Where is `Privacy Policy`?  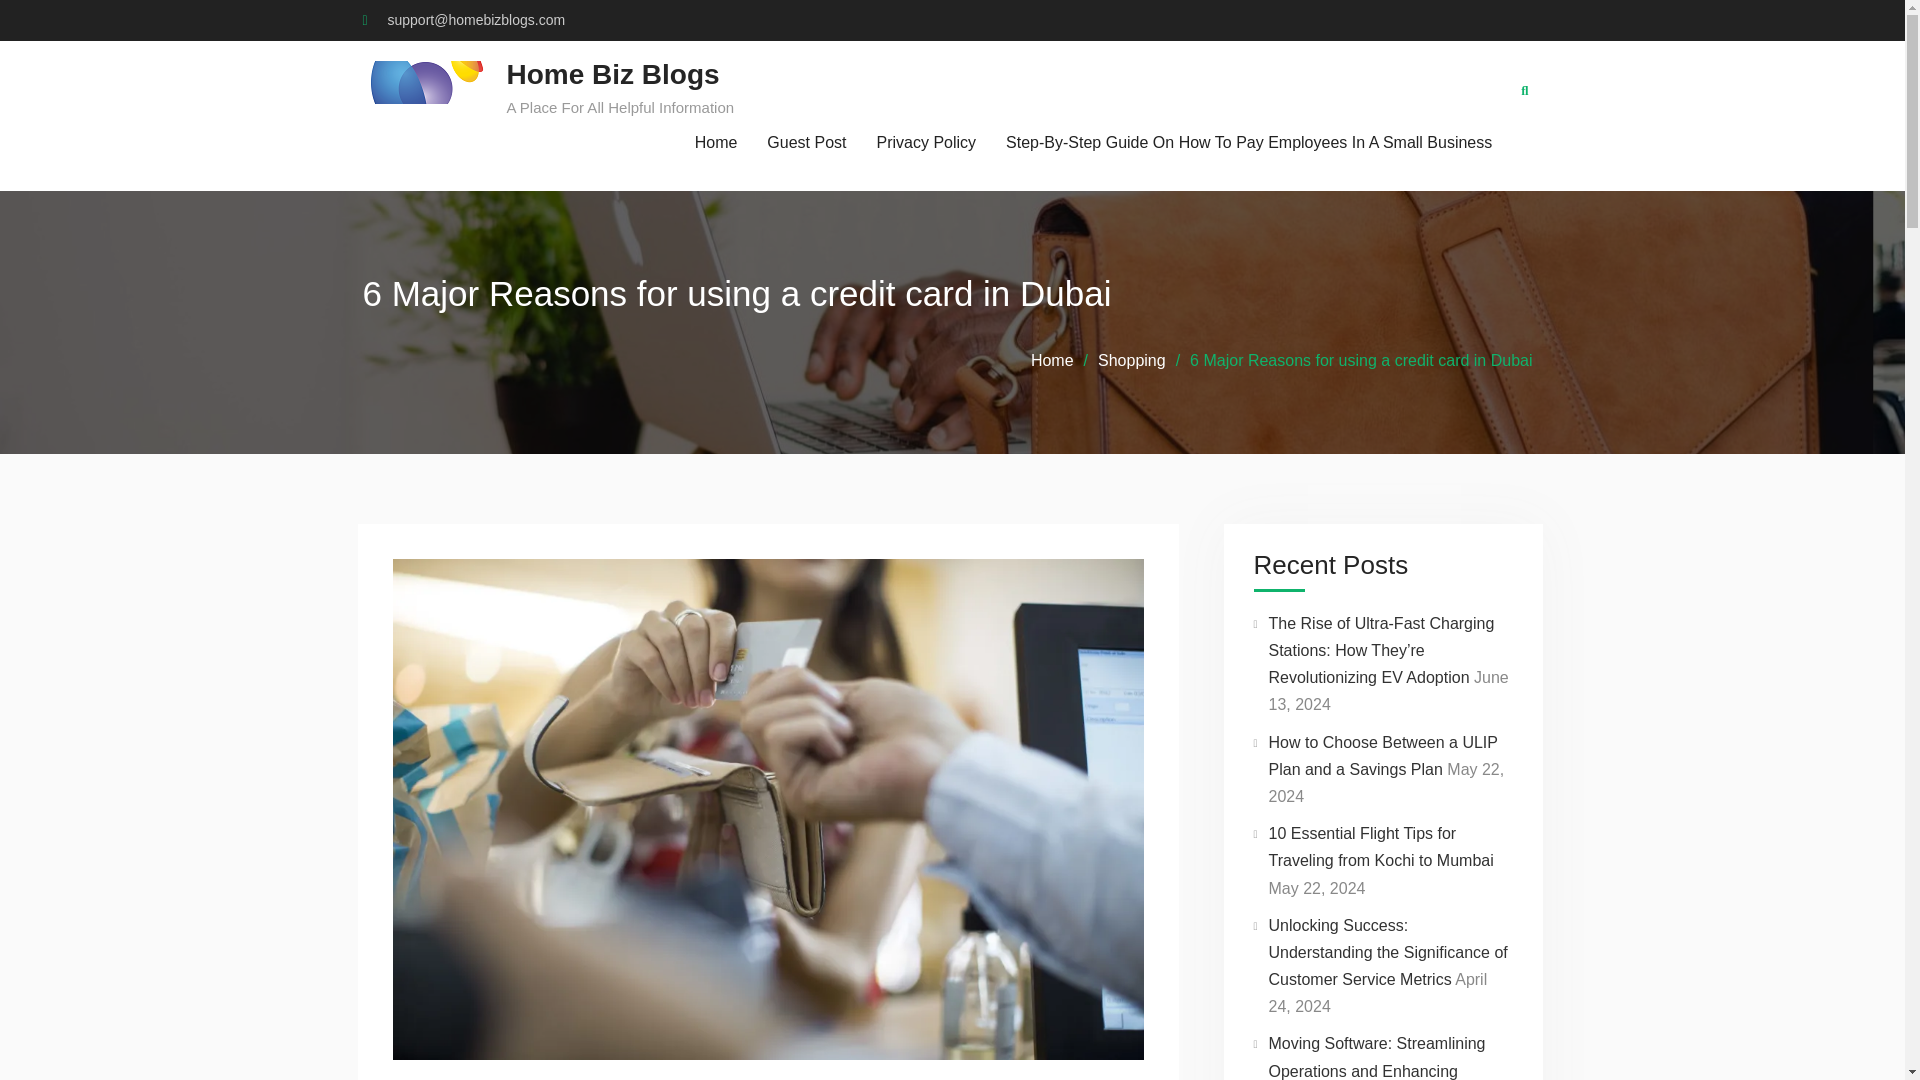 Privacy Policy is located at coordinates (927, 142).